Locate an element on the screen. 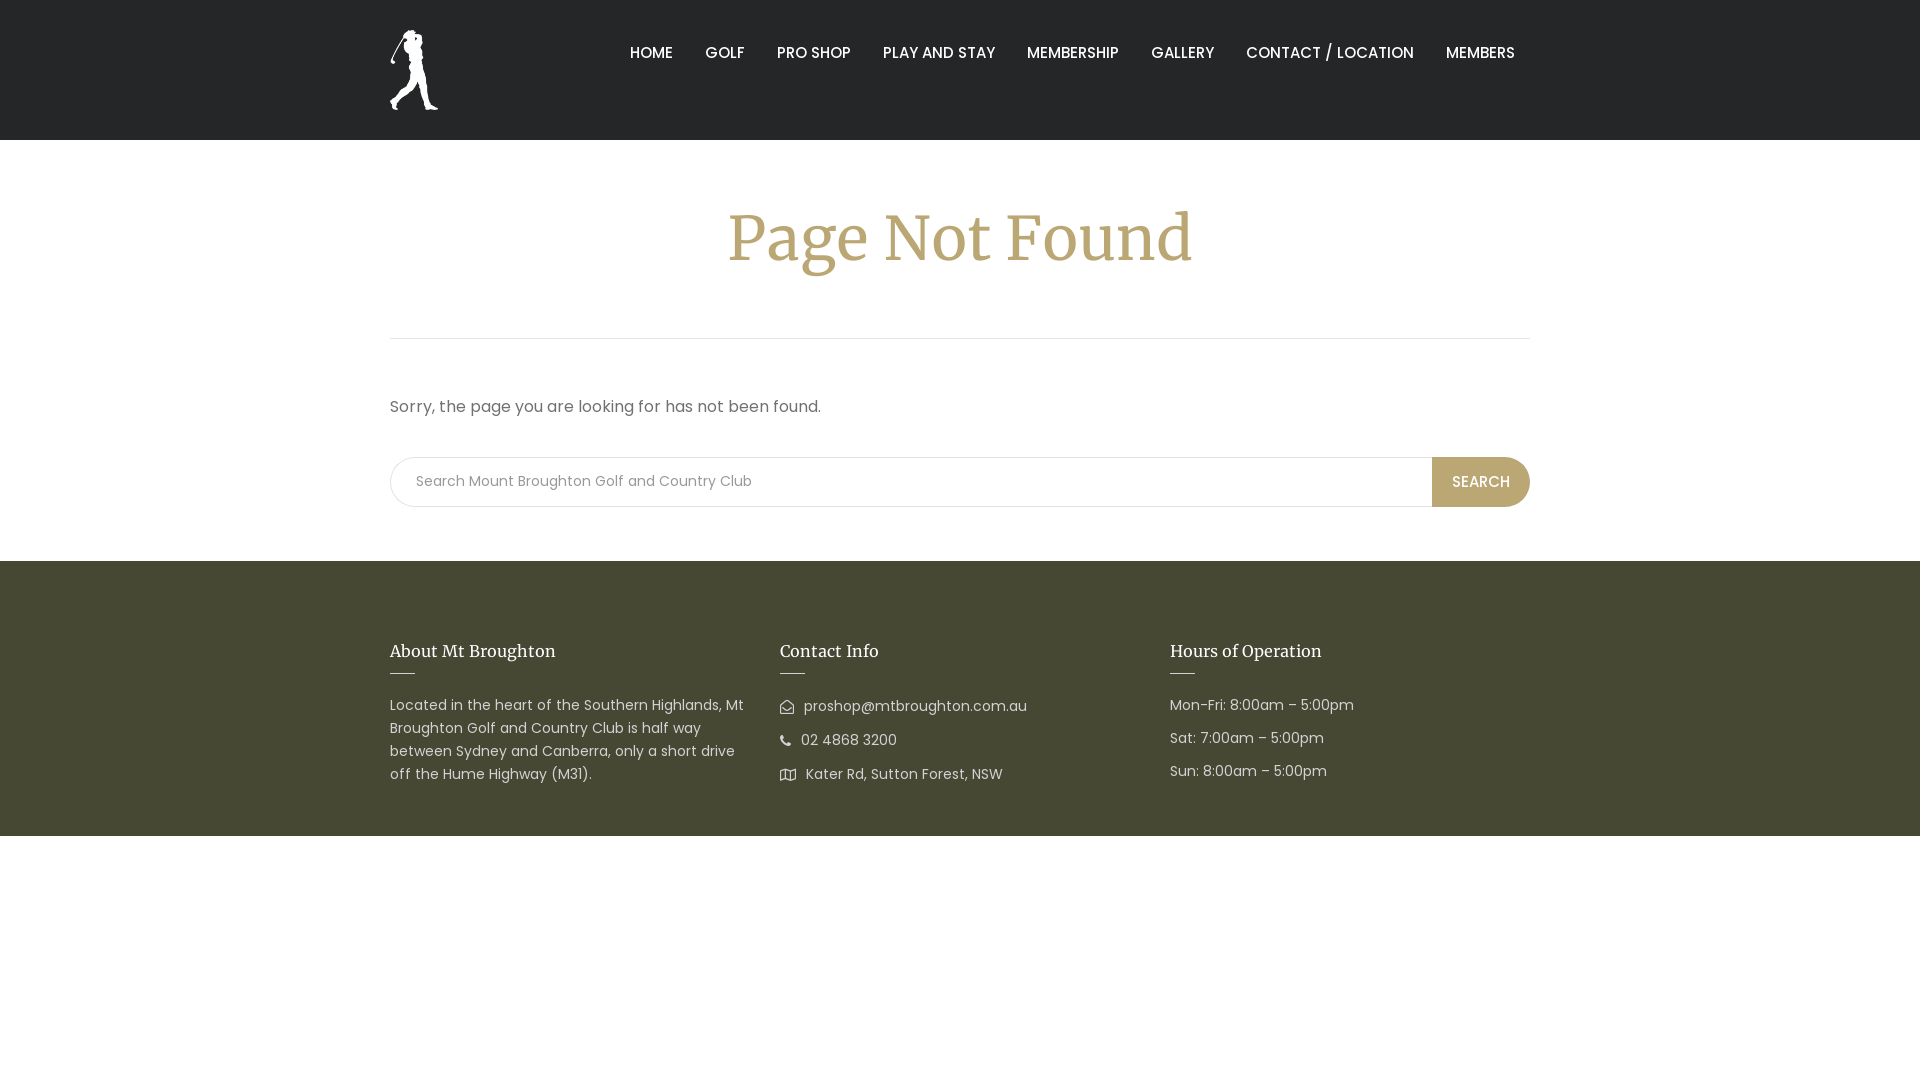 This screenshot has width=1920, height=1080. HOME is located at coordinates (652, 52).